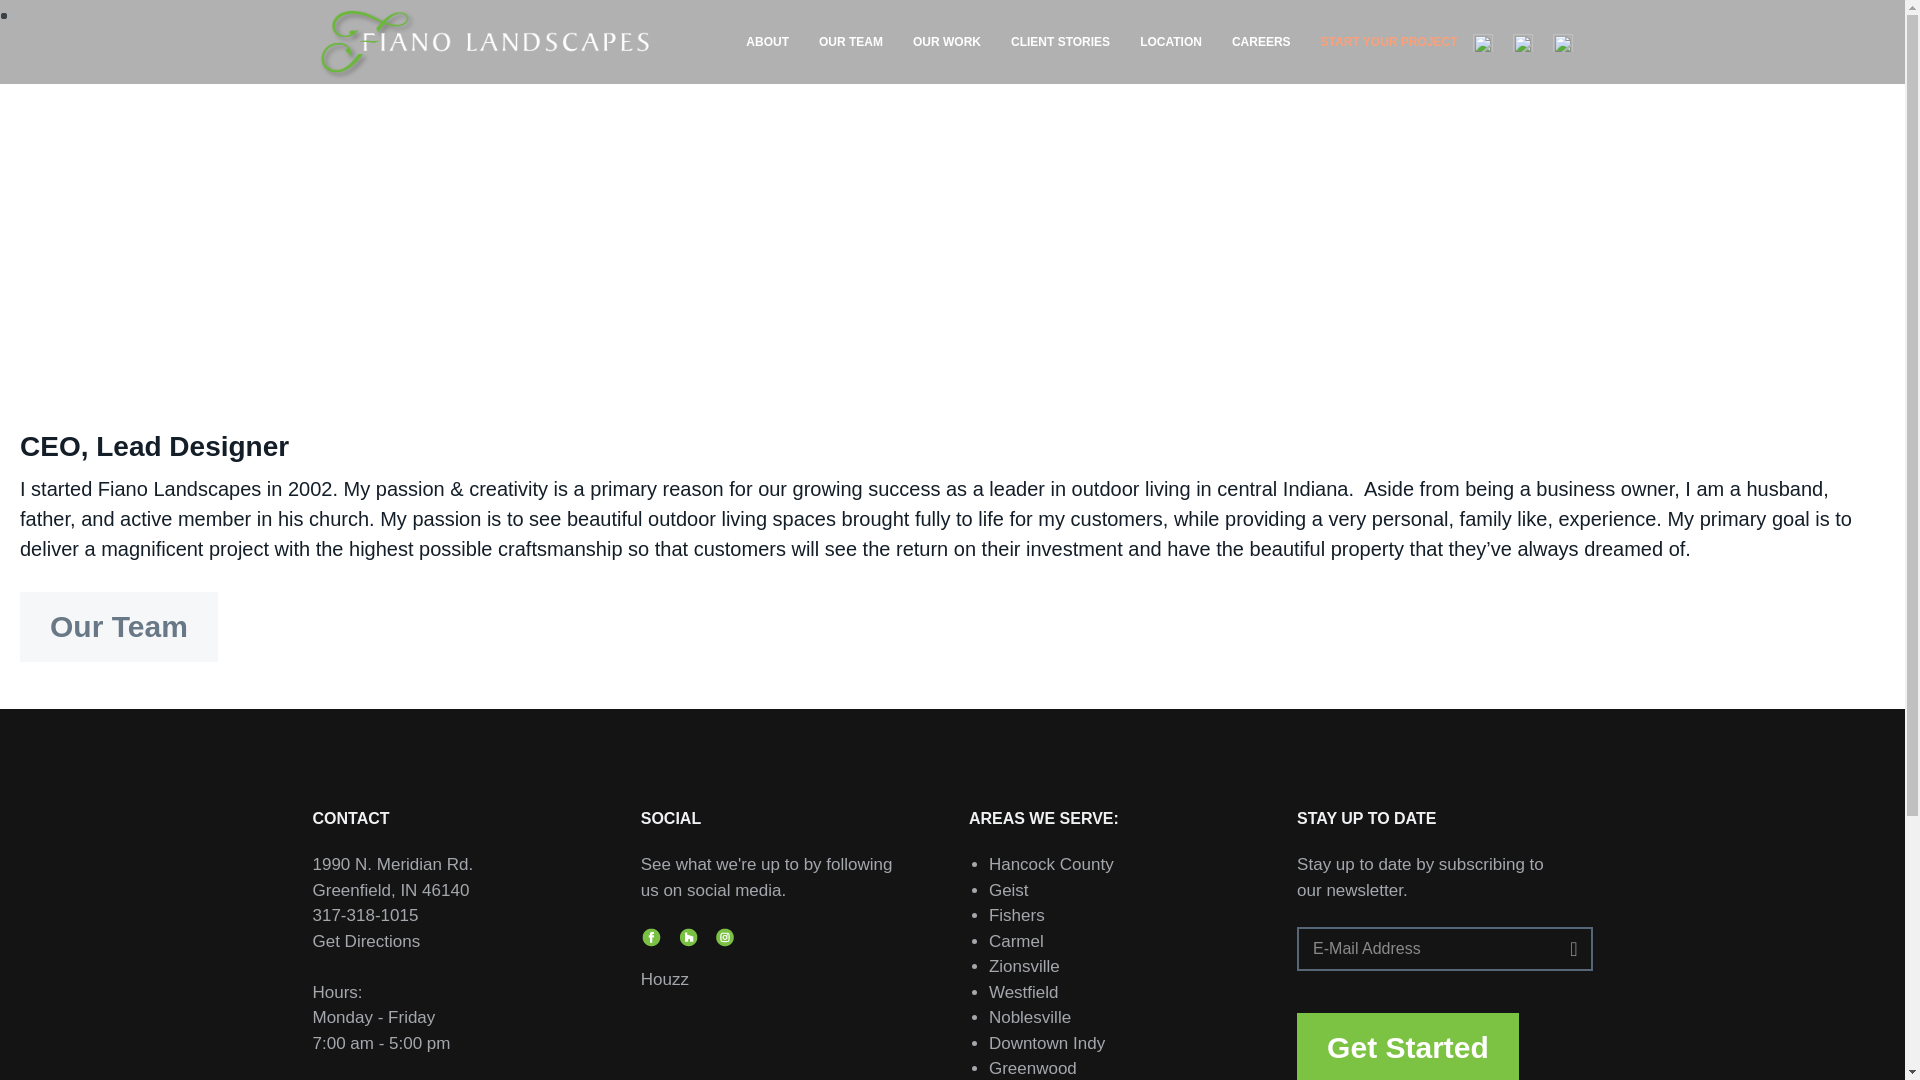 The width and height of the screenshot is (1920, 1080). I want to click on Go, so click(1566, 944).